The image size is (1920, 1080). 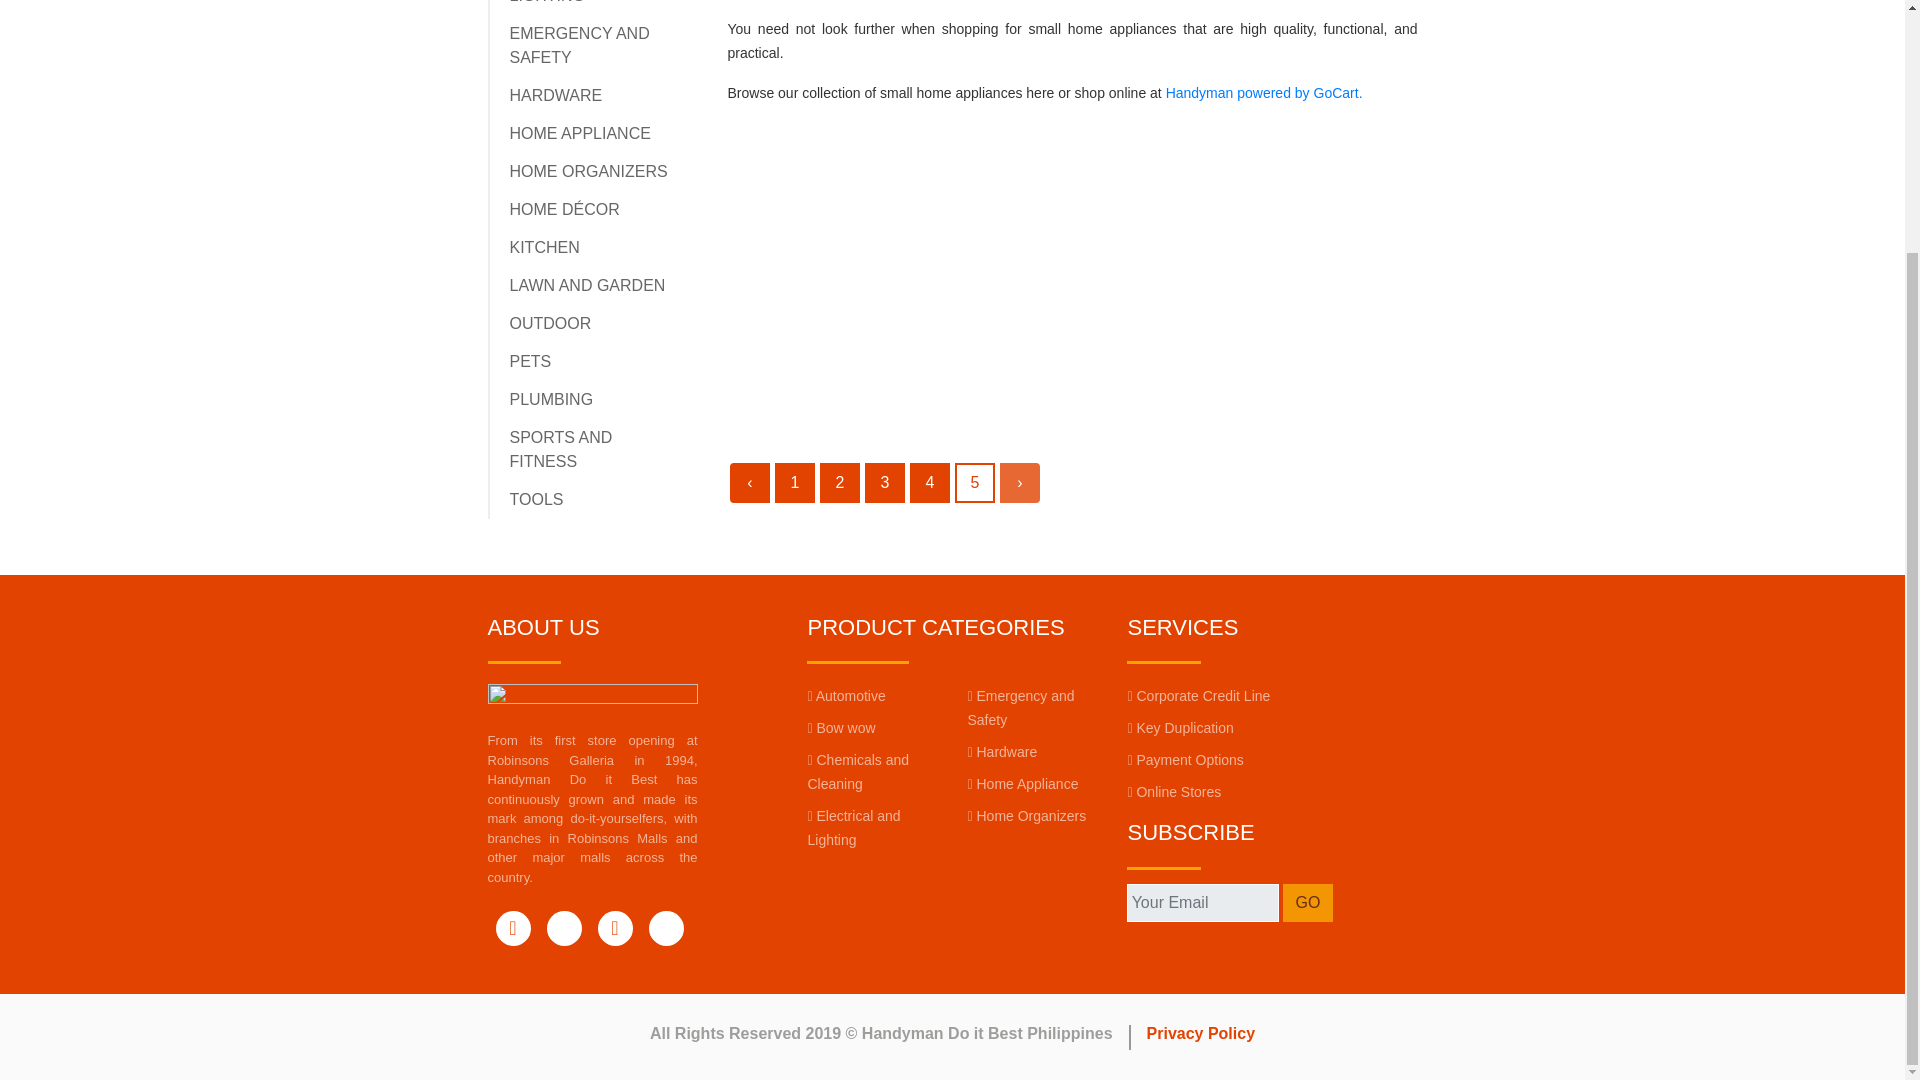 I want to click on HOME APPLIANCE, so click(x=580, y=133).